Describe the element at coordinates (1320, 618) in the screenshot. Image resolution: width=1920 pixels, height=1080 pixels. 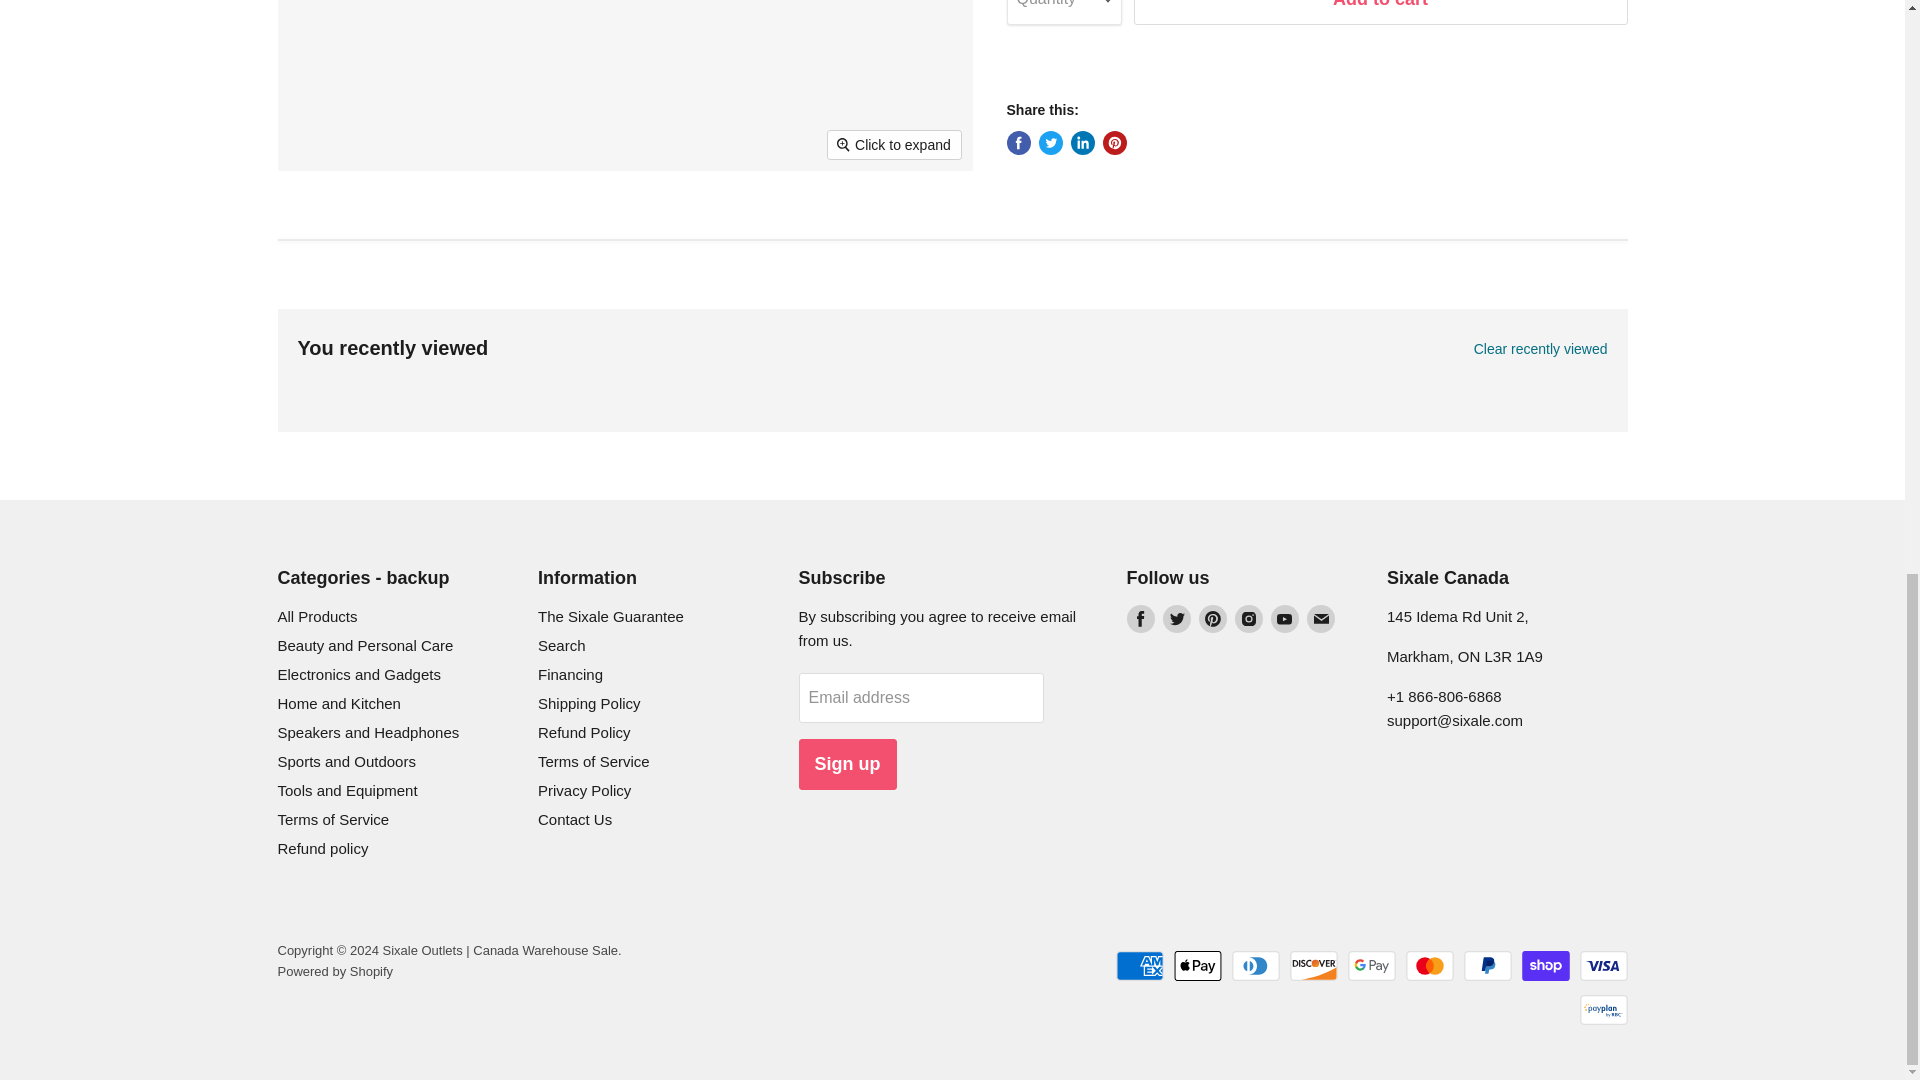
I see `Email` at that location.